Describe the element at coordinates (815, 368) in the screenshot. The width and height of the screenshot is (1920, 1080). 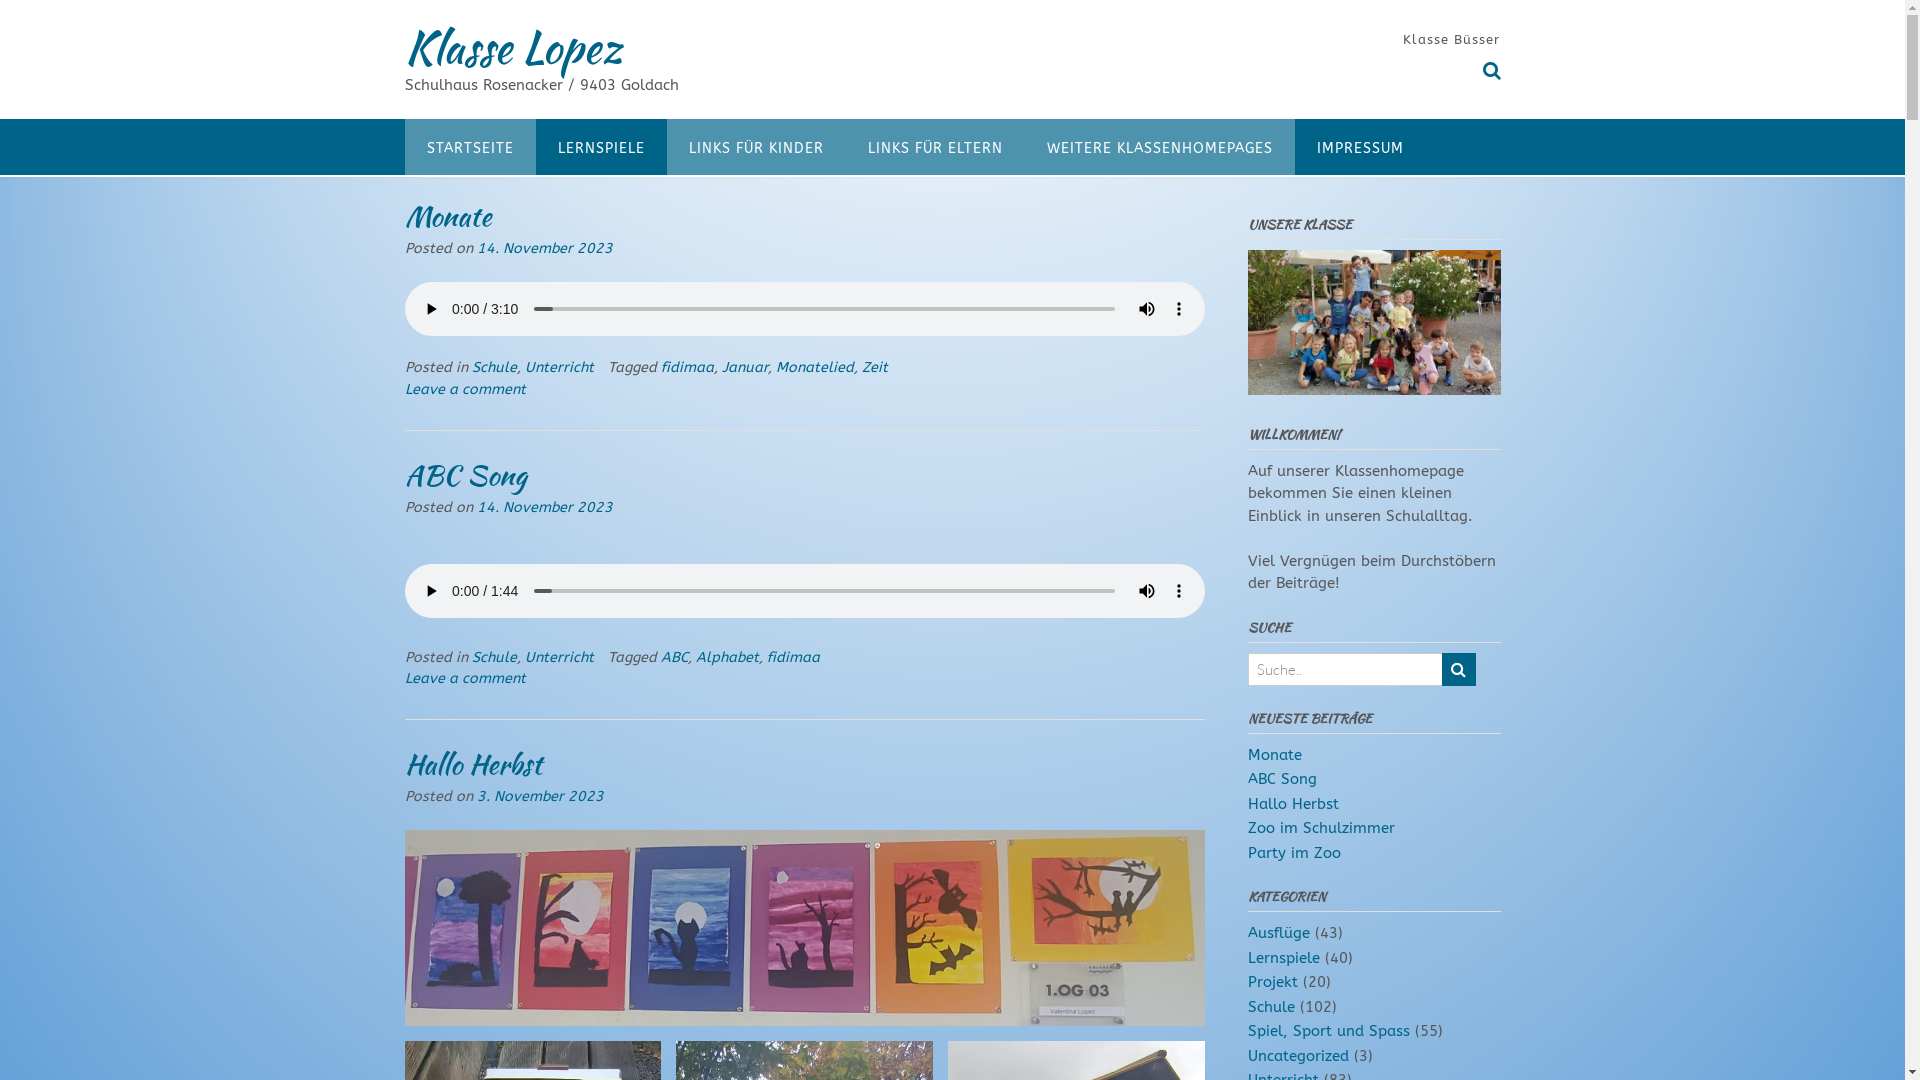
I see `Monatelied` at that location.